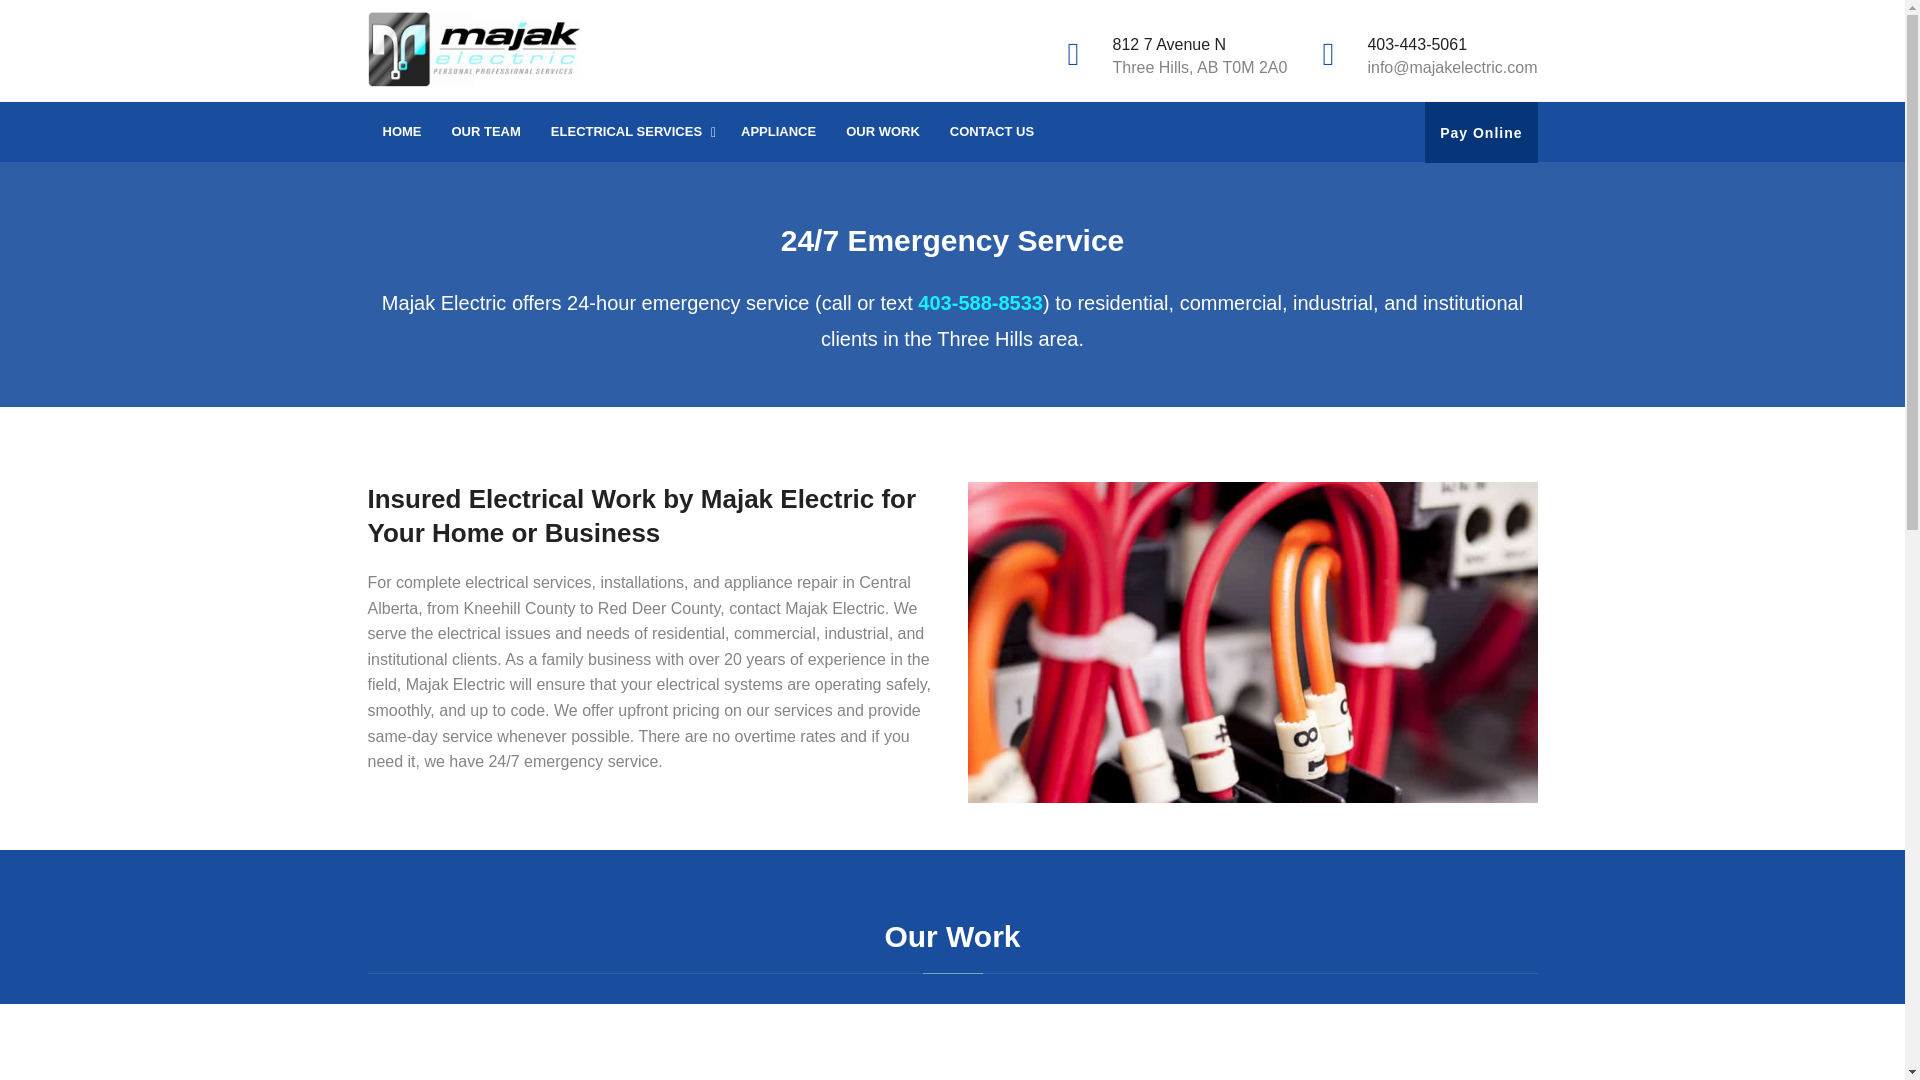  Describe the element at coordinates (402, 132) in the screenshot. I see `HOME` at that location.